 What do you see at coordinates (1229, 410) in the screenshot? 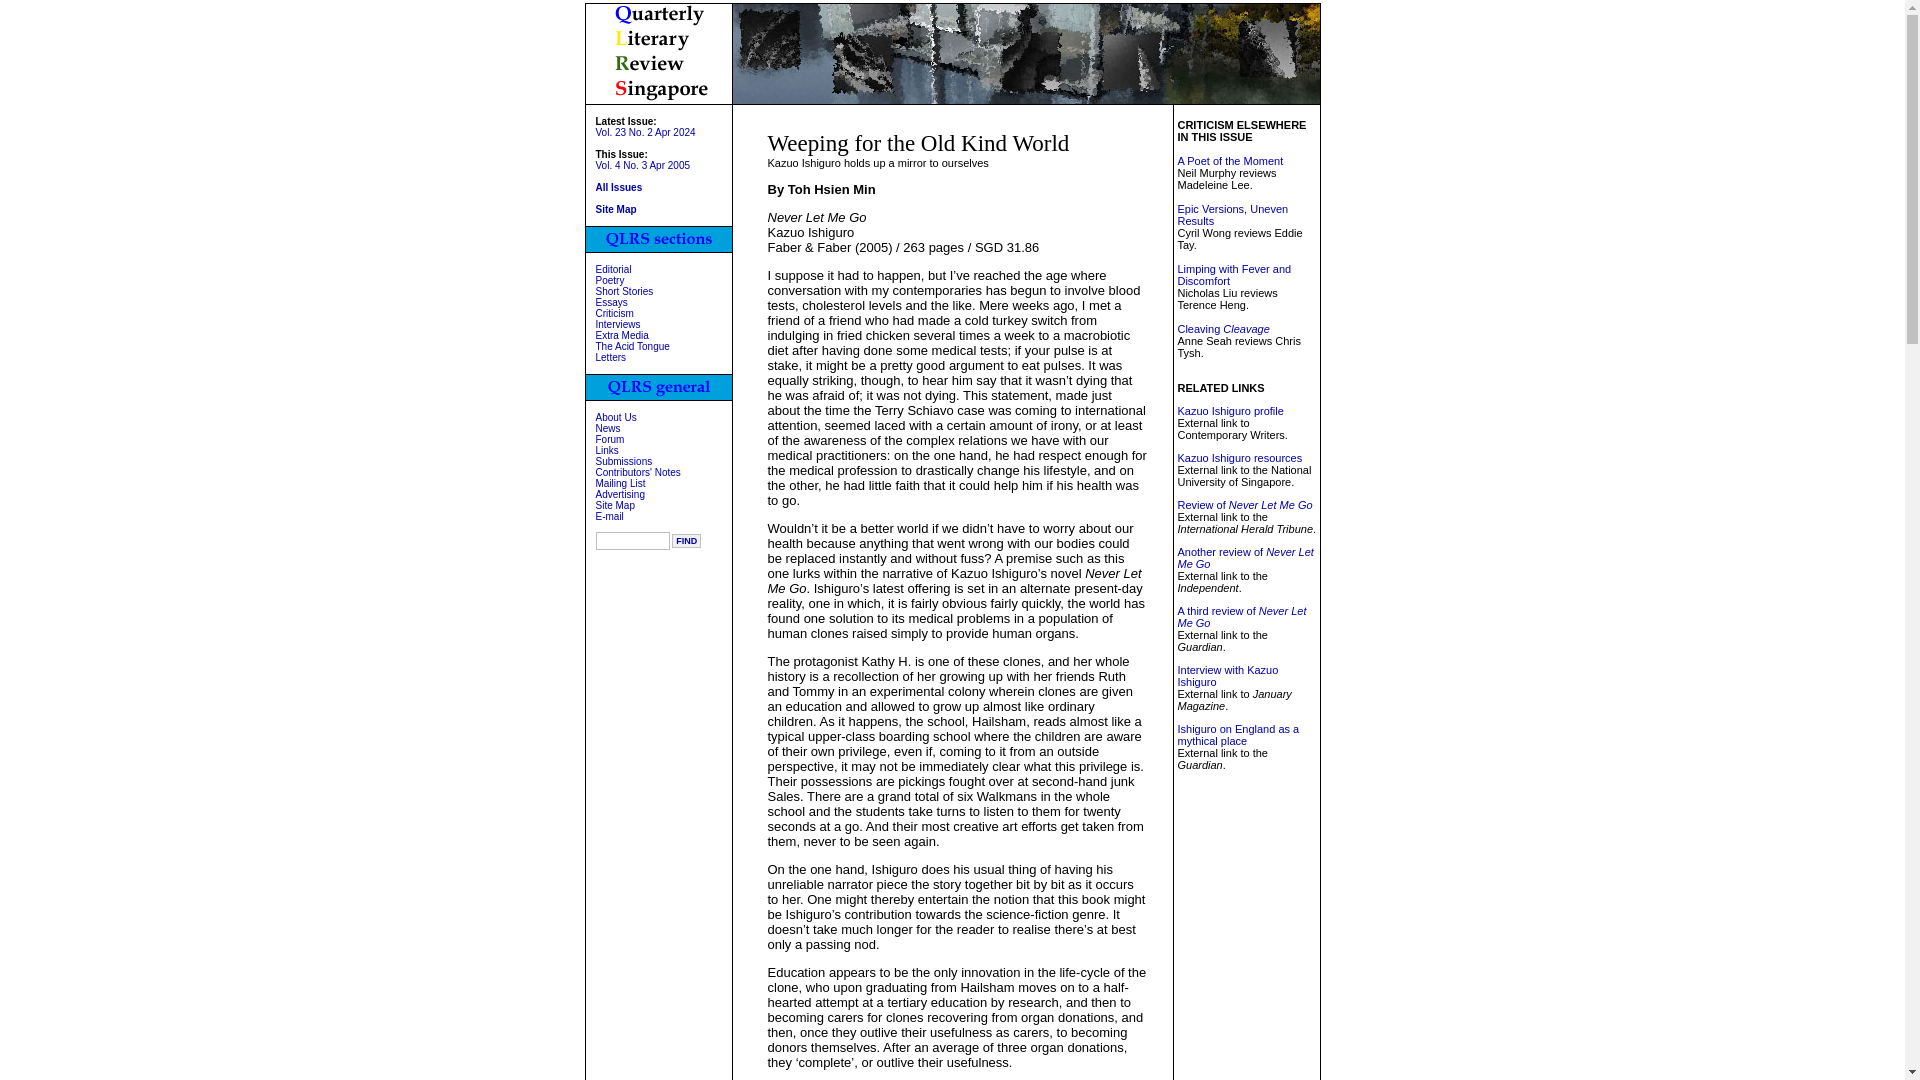
I see `Kazuo Ishiguro profile` at bounding box center [1229, 410].